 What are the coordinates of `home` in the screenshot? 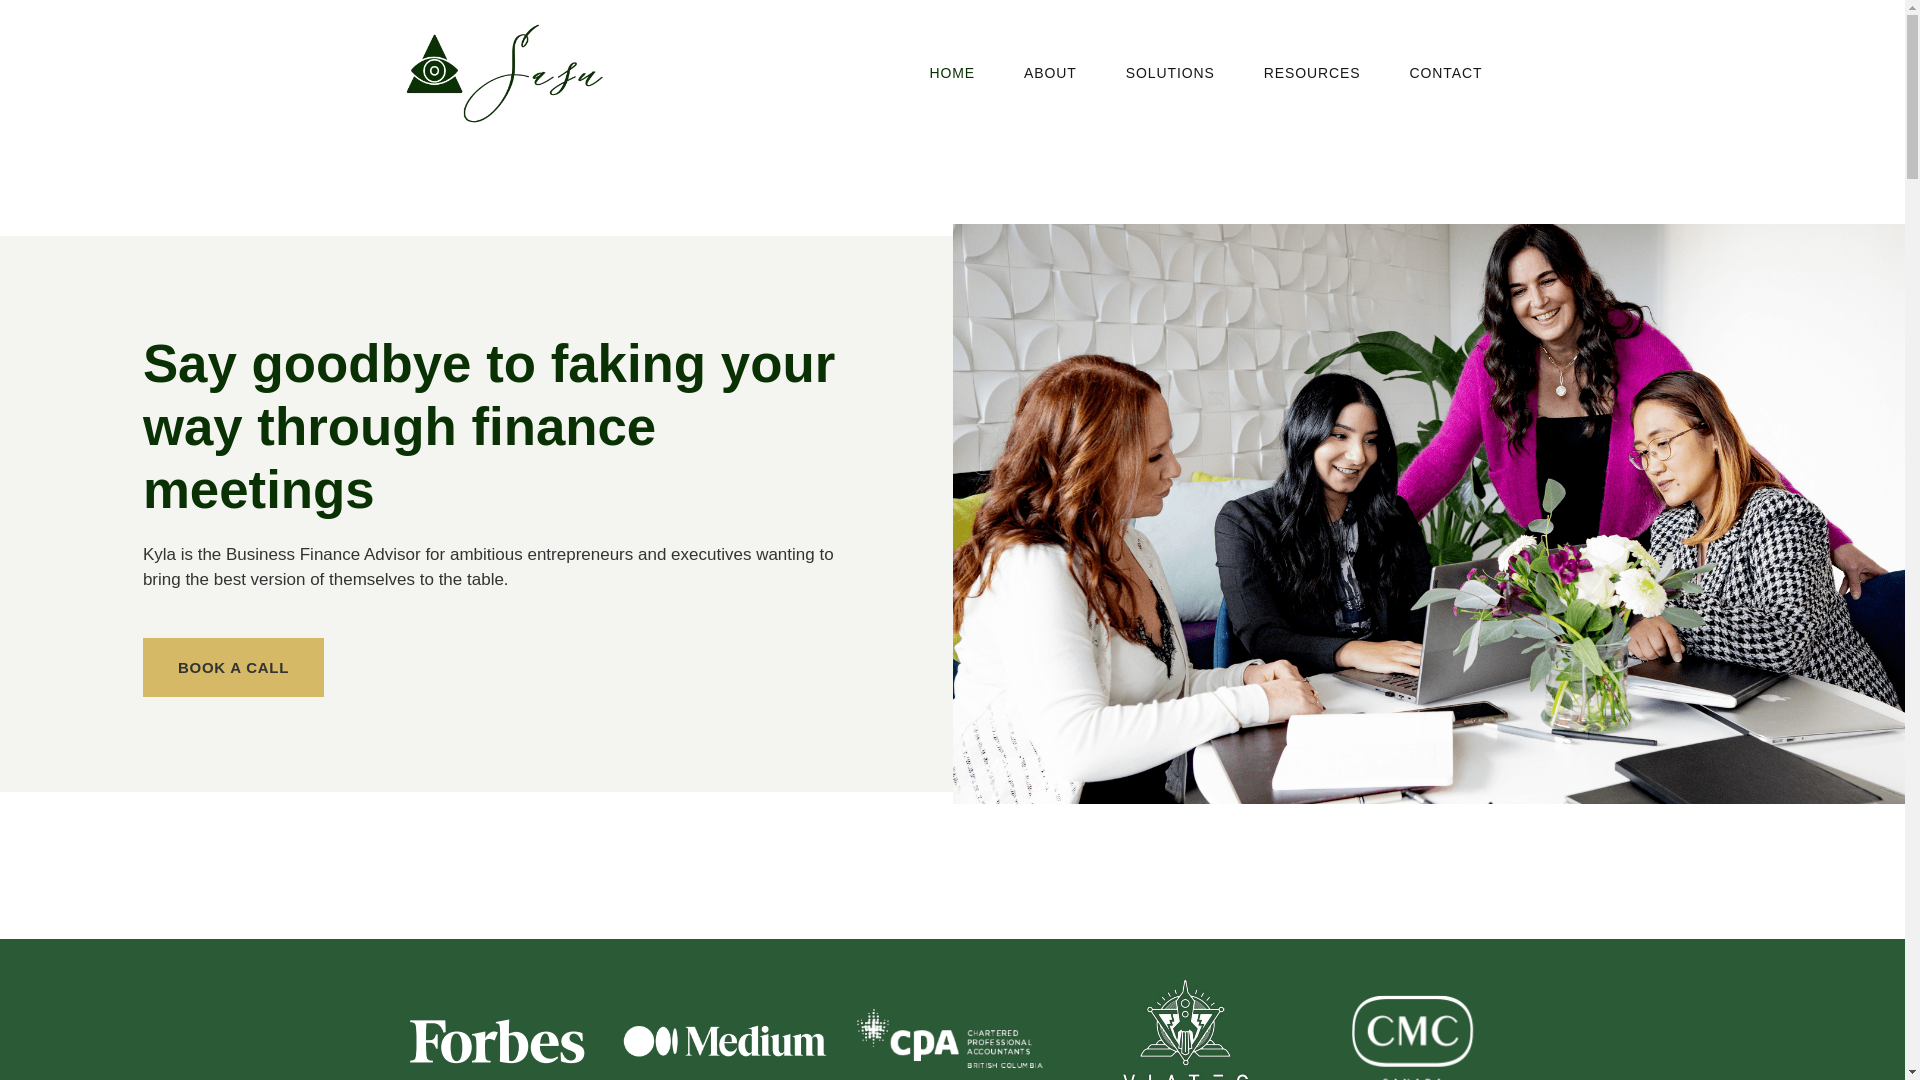 It's located at (502, 73).